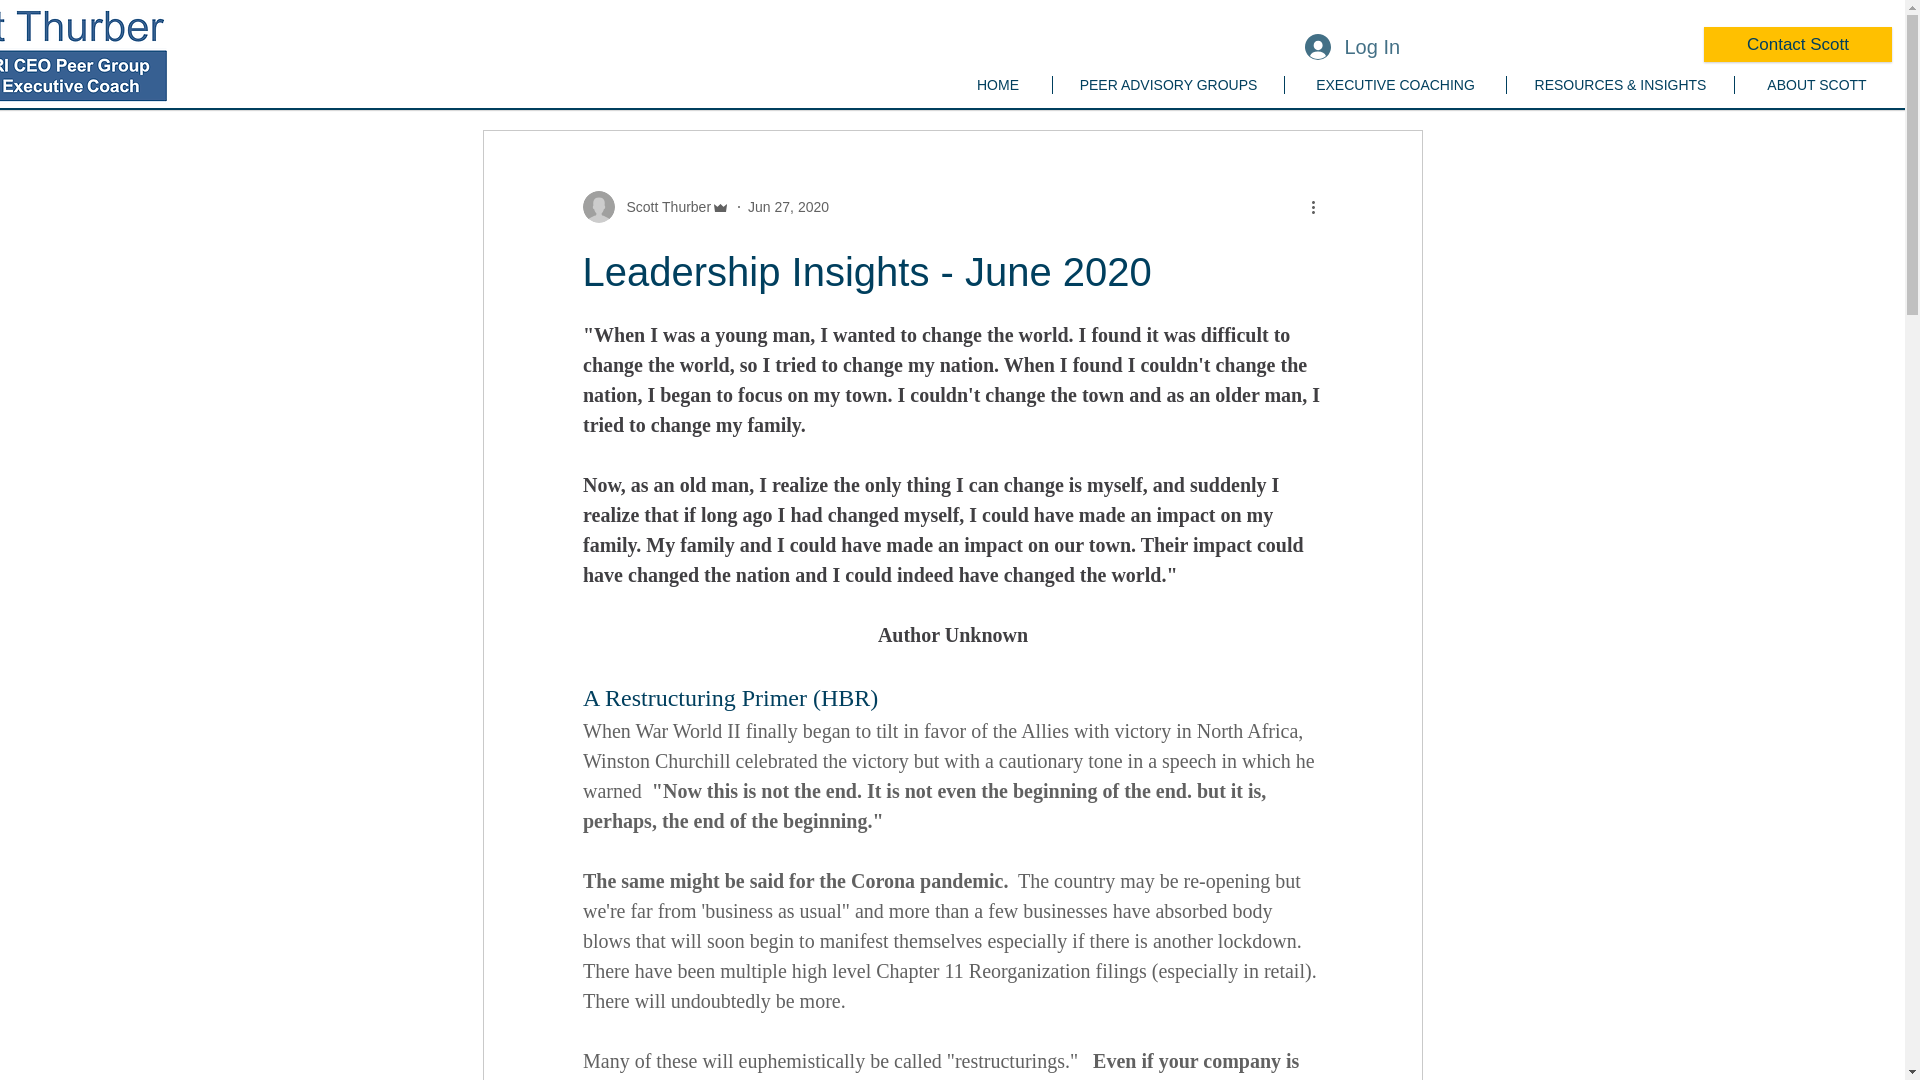 The height and width of the screenshot is (1080, 1920). Describe the element at coordinates (998, 84) in the screenshot. I see `HOME` at that location.